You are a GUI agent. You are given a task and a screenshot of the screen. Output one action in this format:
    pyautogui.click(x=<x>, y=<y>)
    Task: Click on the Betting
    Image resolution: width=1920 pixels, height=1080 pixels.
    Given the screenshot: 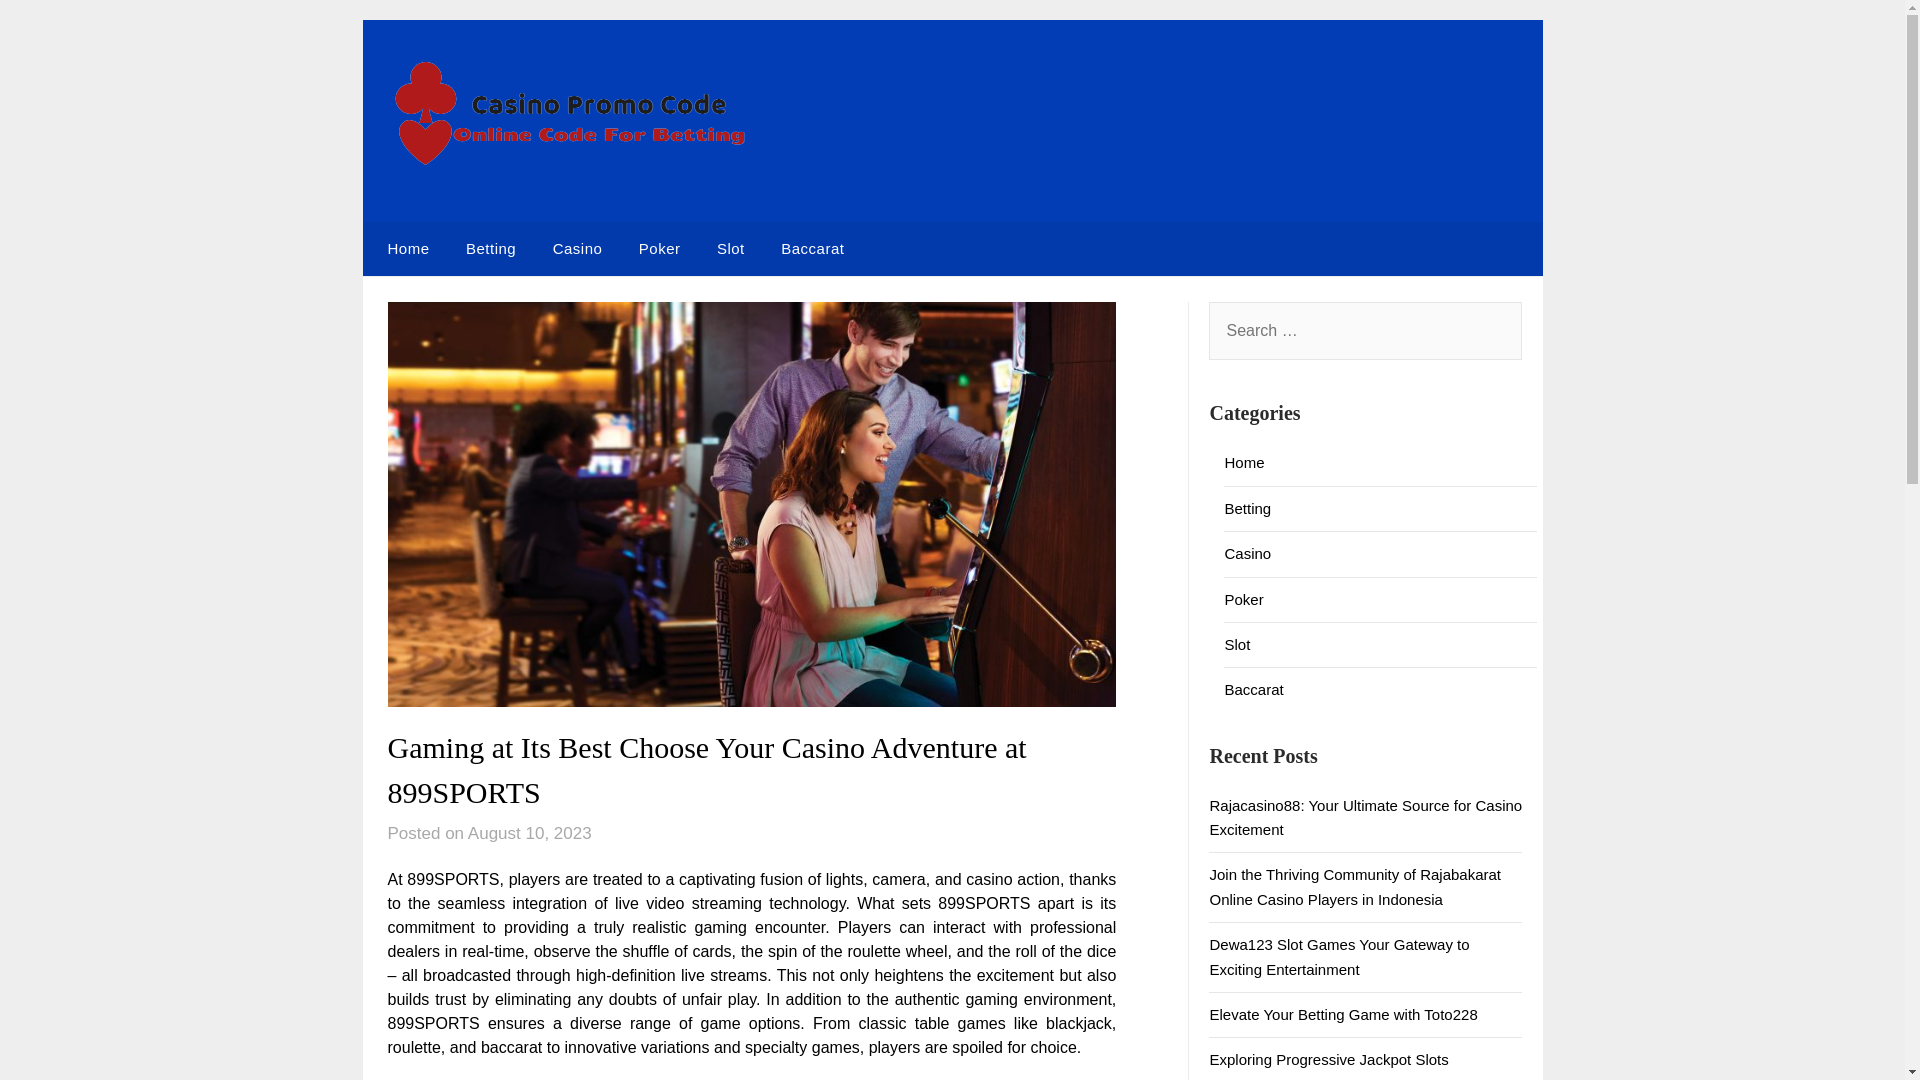 What is the action you would take?
    pyautogui.click(x=490, y=249)
    